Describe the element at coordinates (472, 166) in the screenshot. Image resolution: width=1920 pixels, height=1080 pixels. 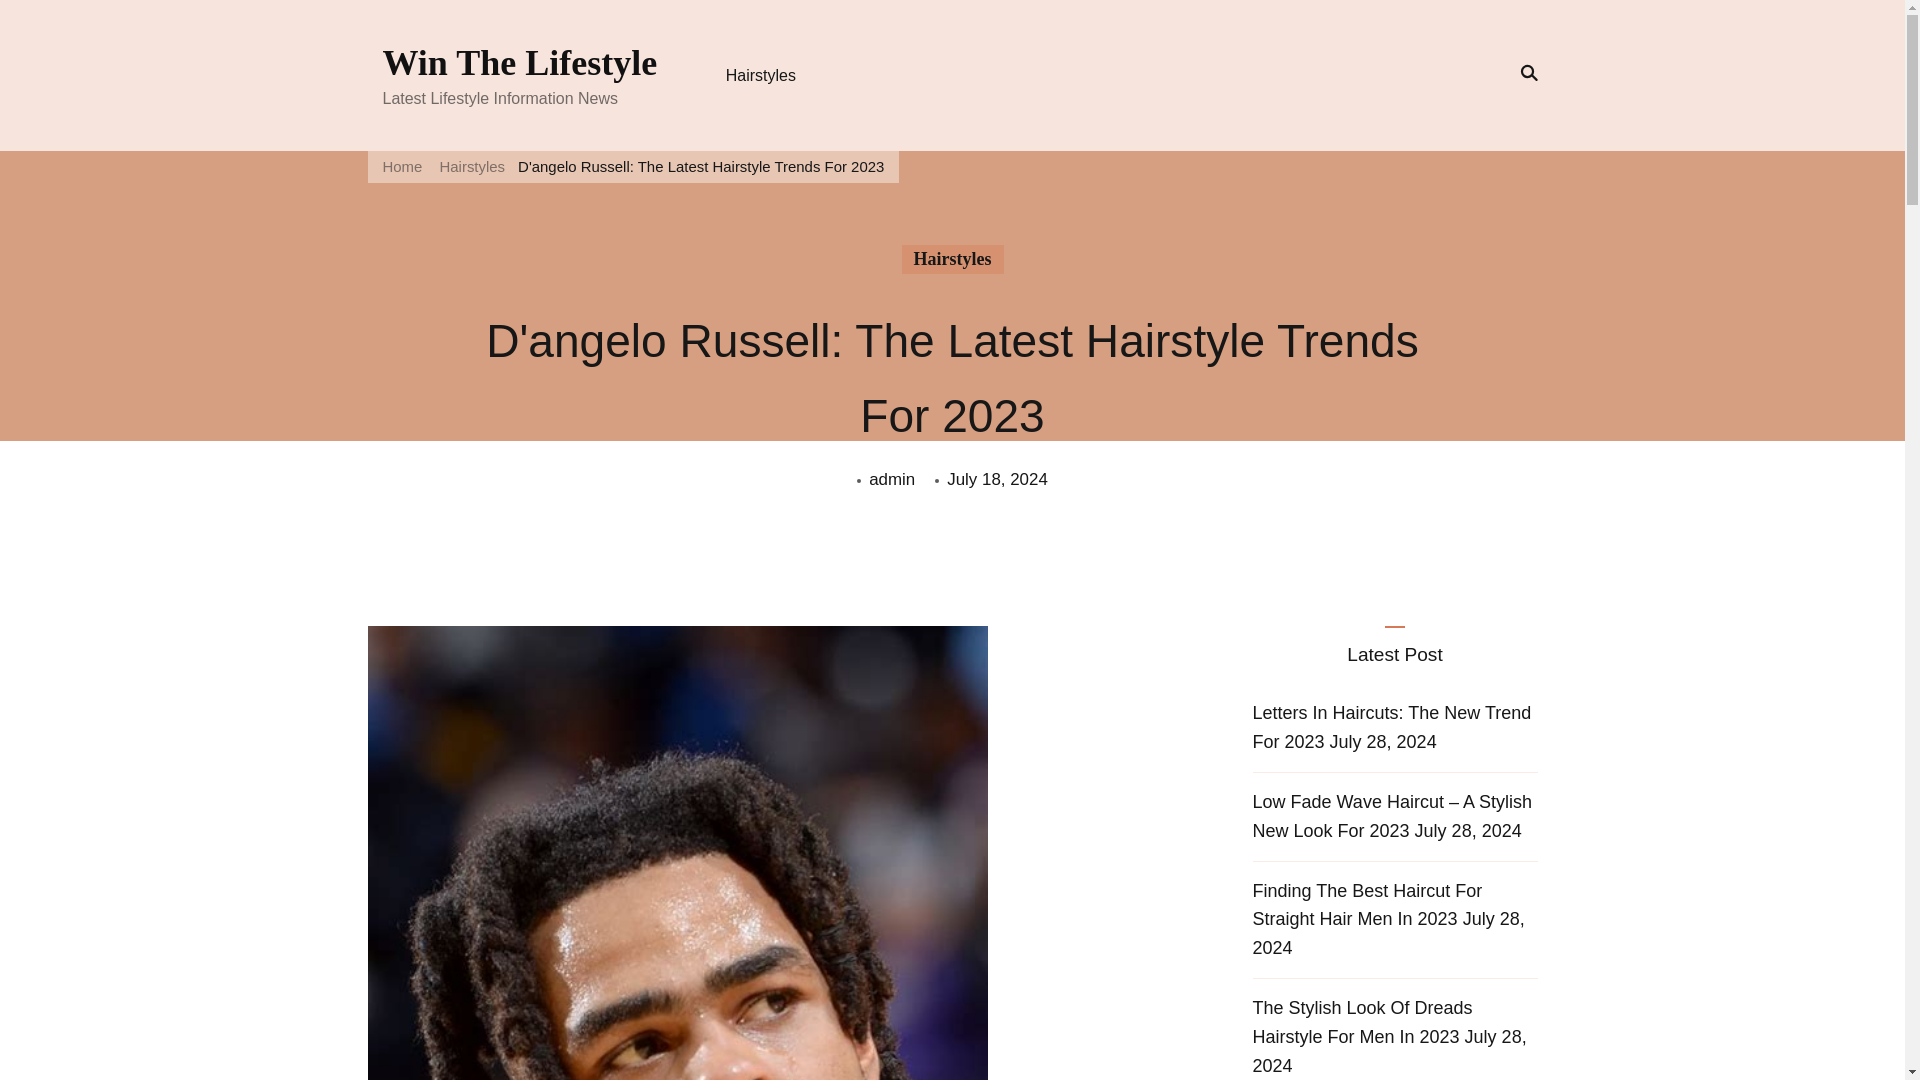
I see `Hairstyles` at that location.